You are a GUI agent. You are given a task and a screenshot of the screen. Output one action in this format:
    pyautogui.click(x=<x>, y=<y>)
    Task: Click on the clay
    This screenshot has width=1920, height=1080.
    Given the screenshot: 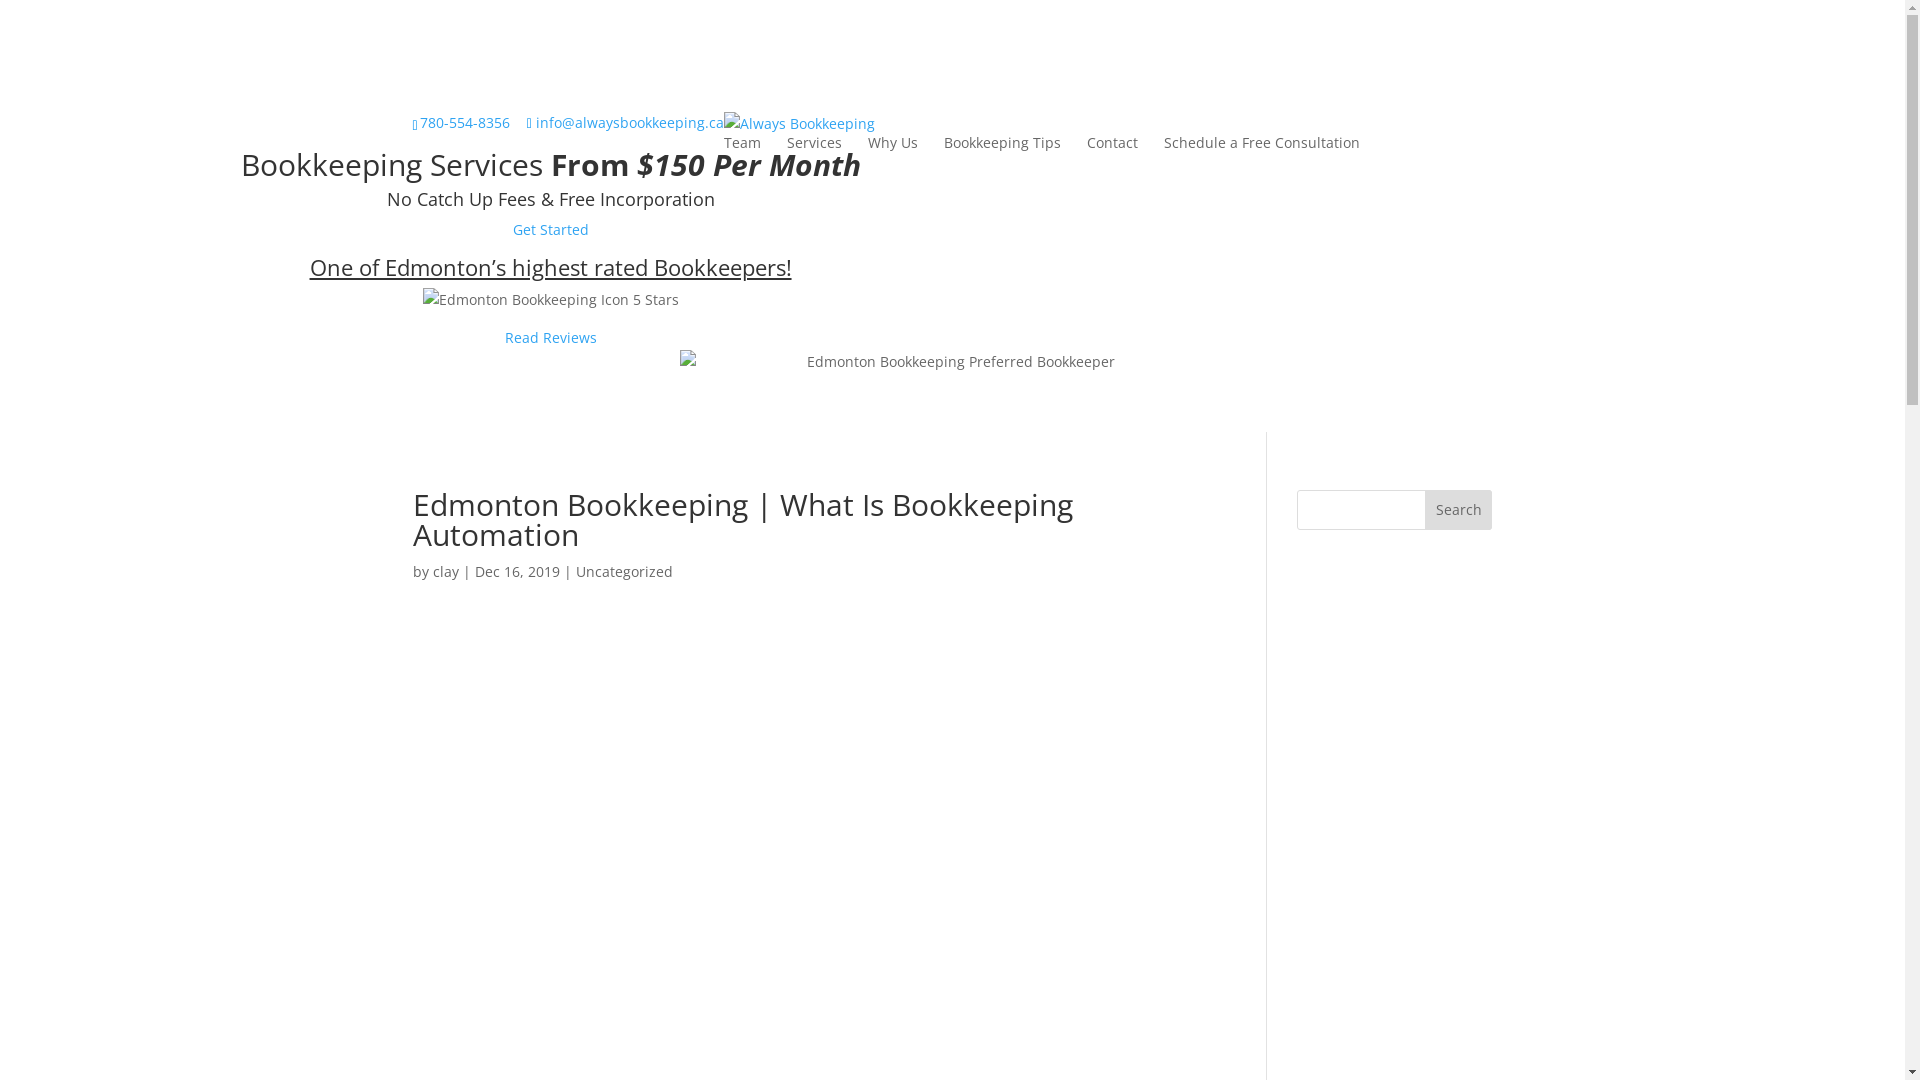 What is the action you would take?
    pyautogui.click(x=445, y=572)
    